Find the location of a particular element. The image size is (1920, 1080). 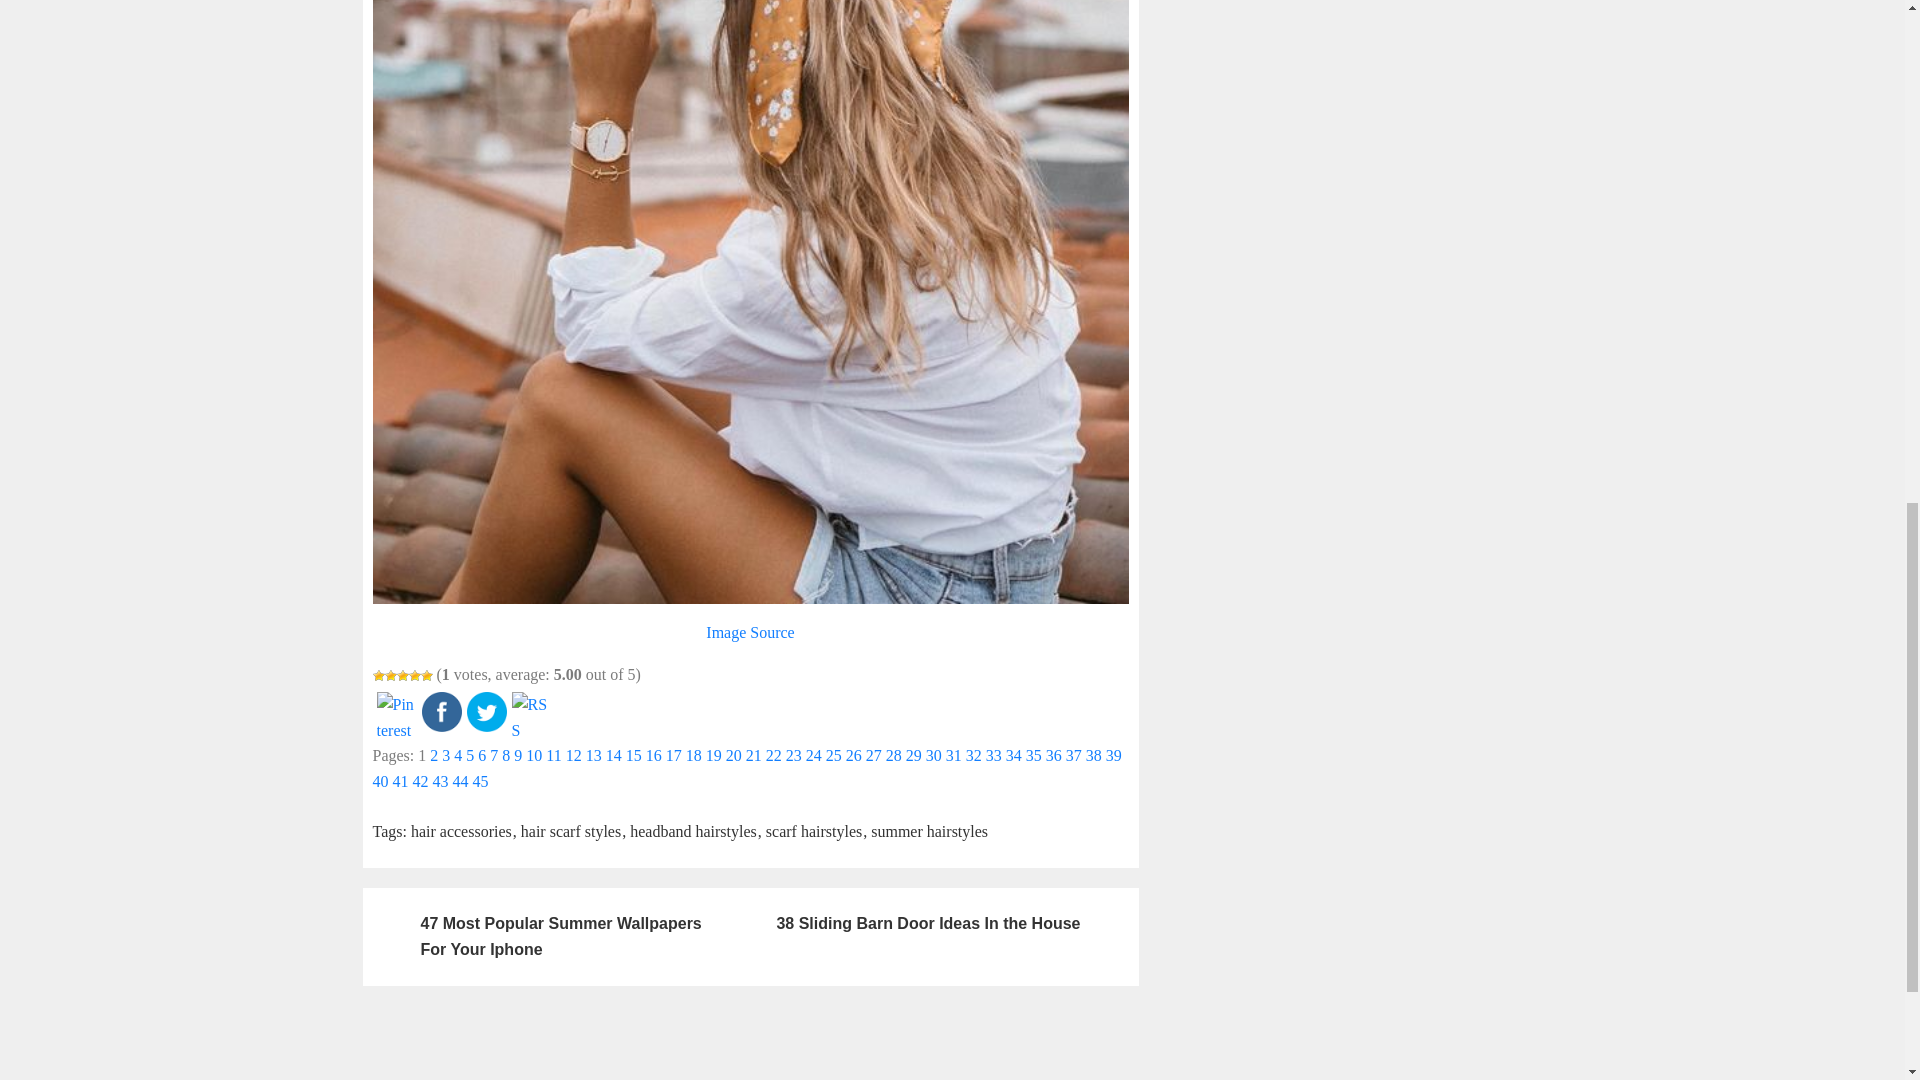

Facebook is located at coordinates (442, 712).